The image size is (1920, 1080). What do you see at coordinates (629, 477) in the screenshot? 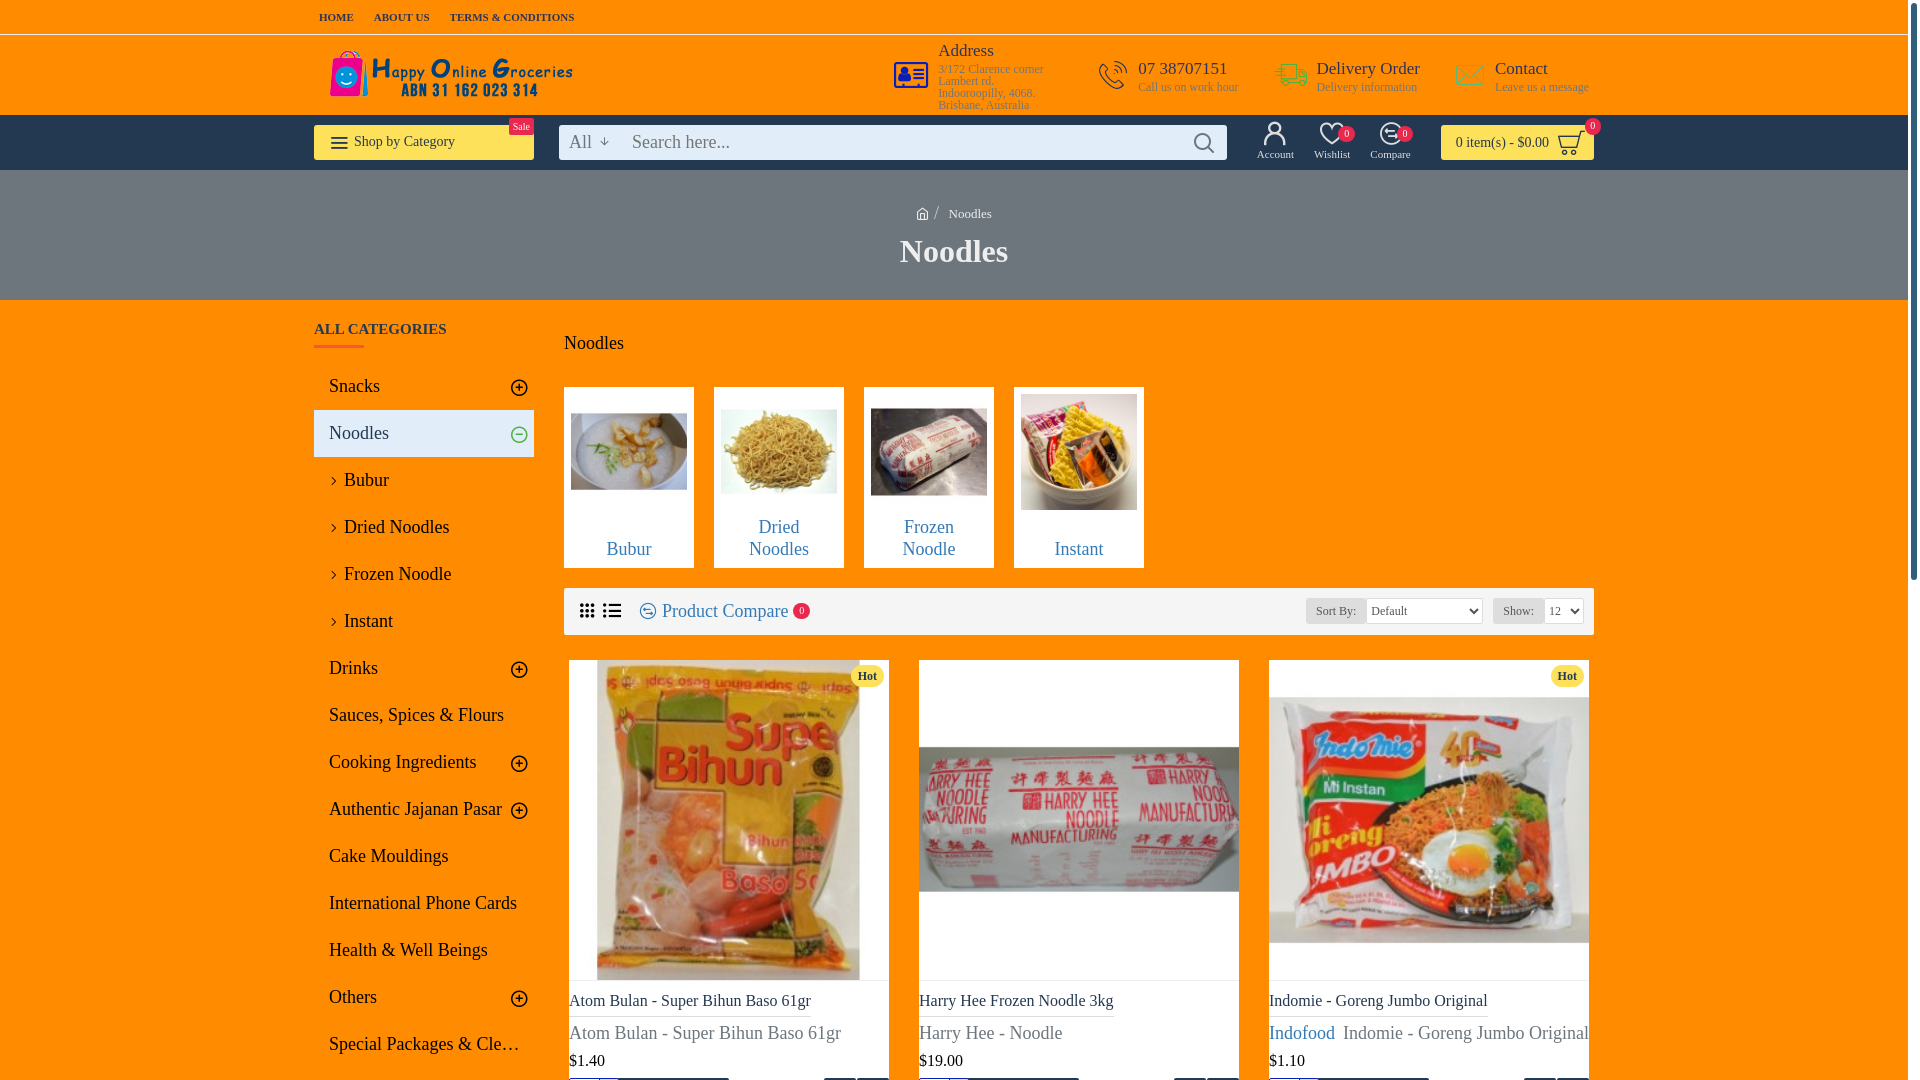
I see `Bubur` at bounding box center [629, 477].